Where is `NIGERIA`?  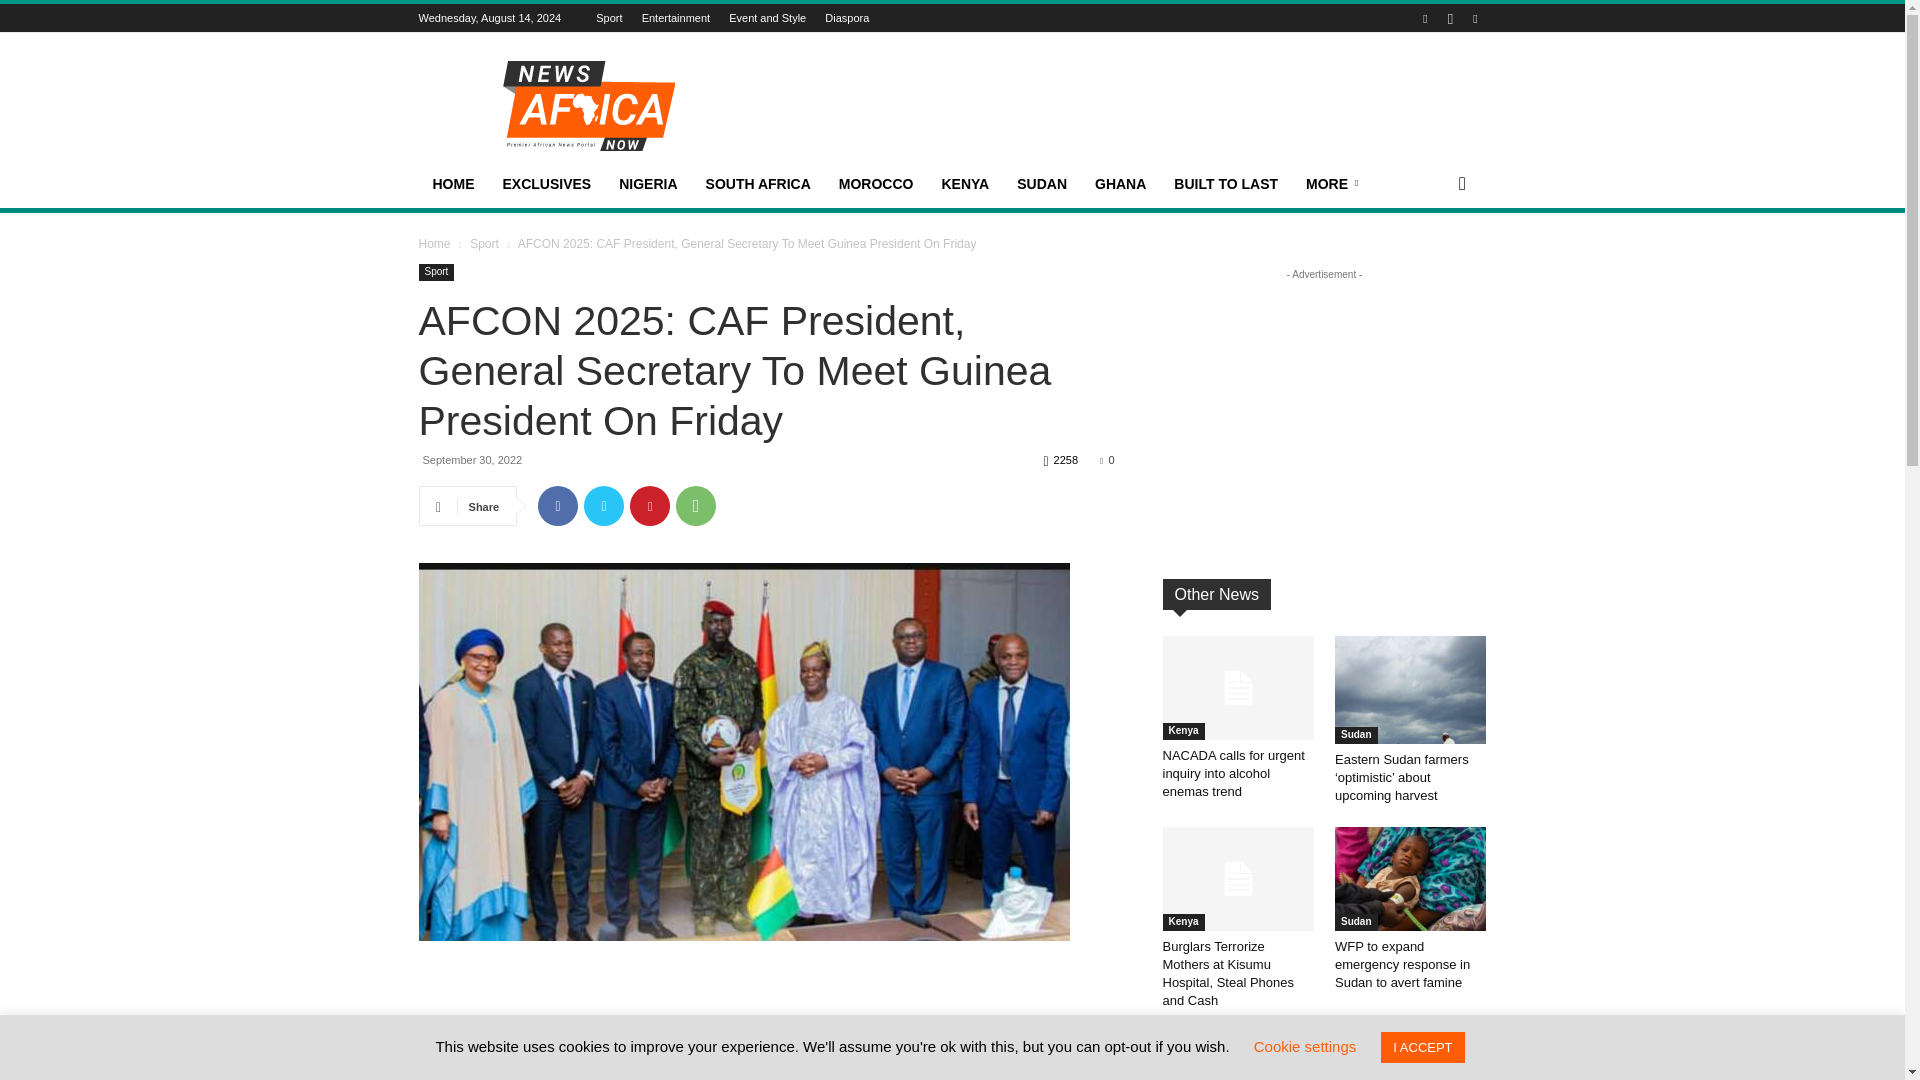 NIGERIA is located at coordinates (648, 184).